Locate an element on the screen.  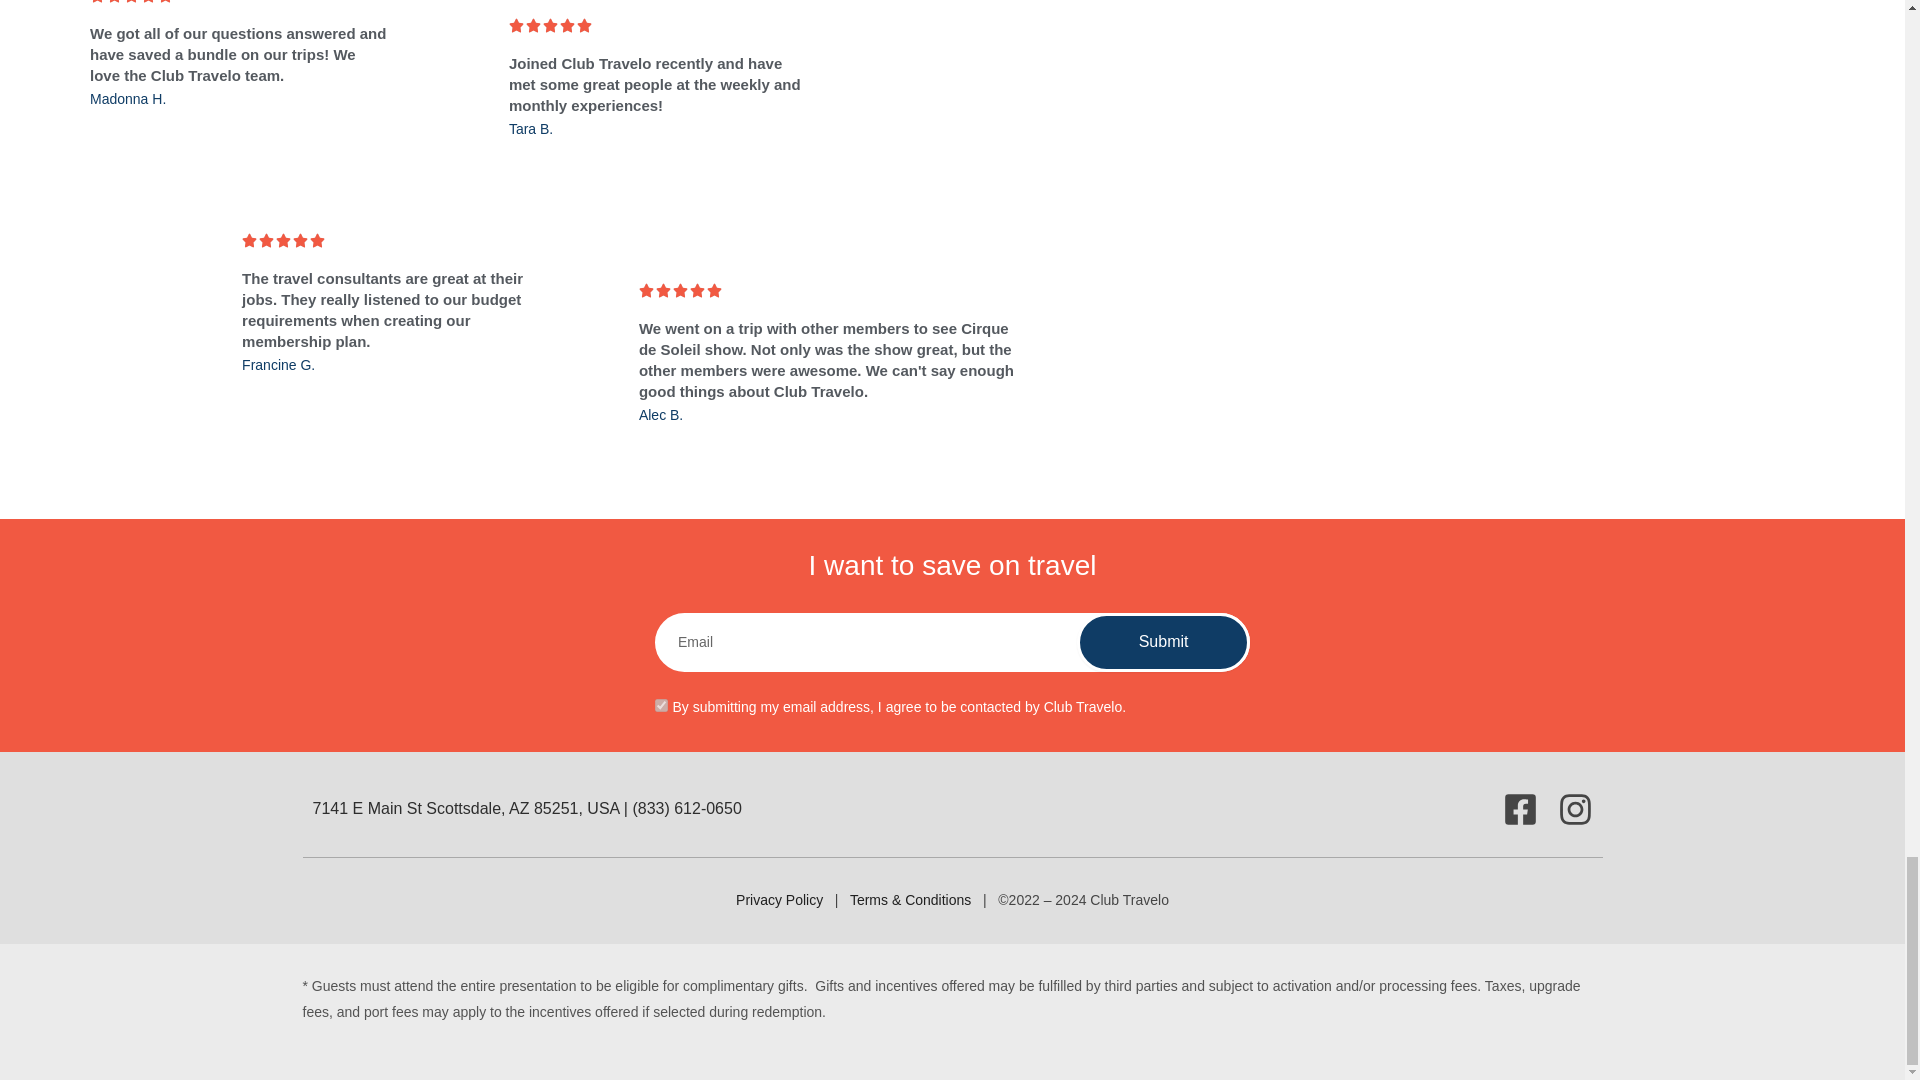
Privacy Policy  is located at coordinates (781, 900).